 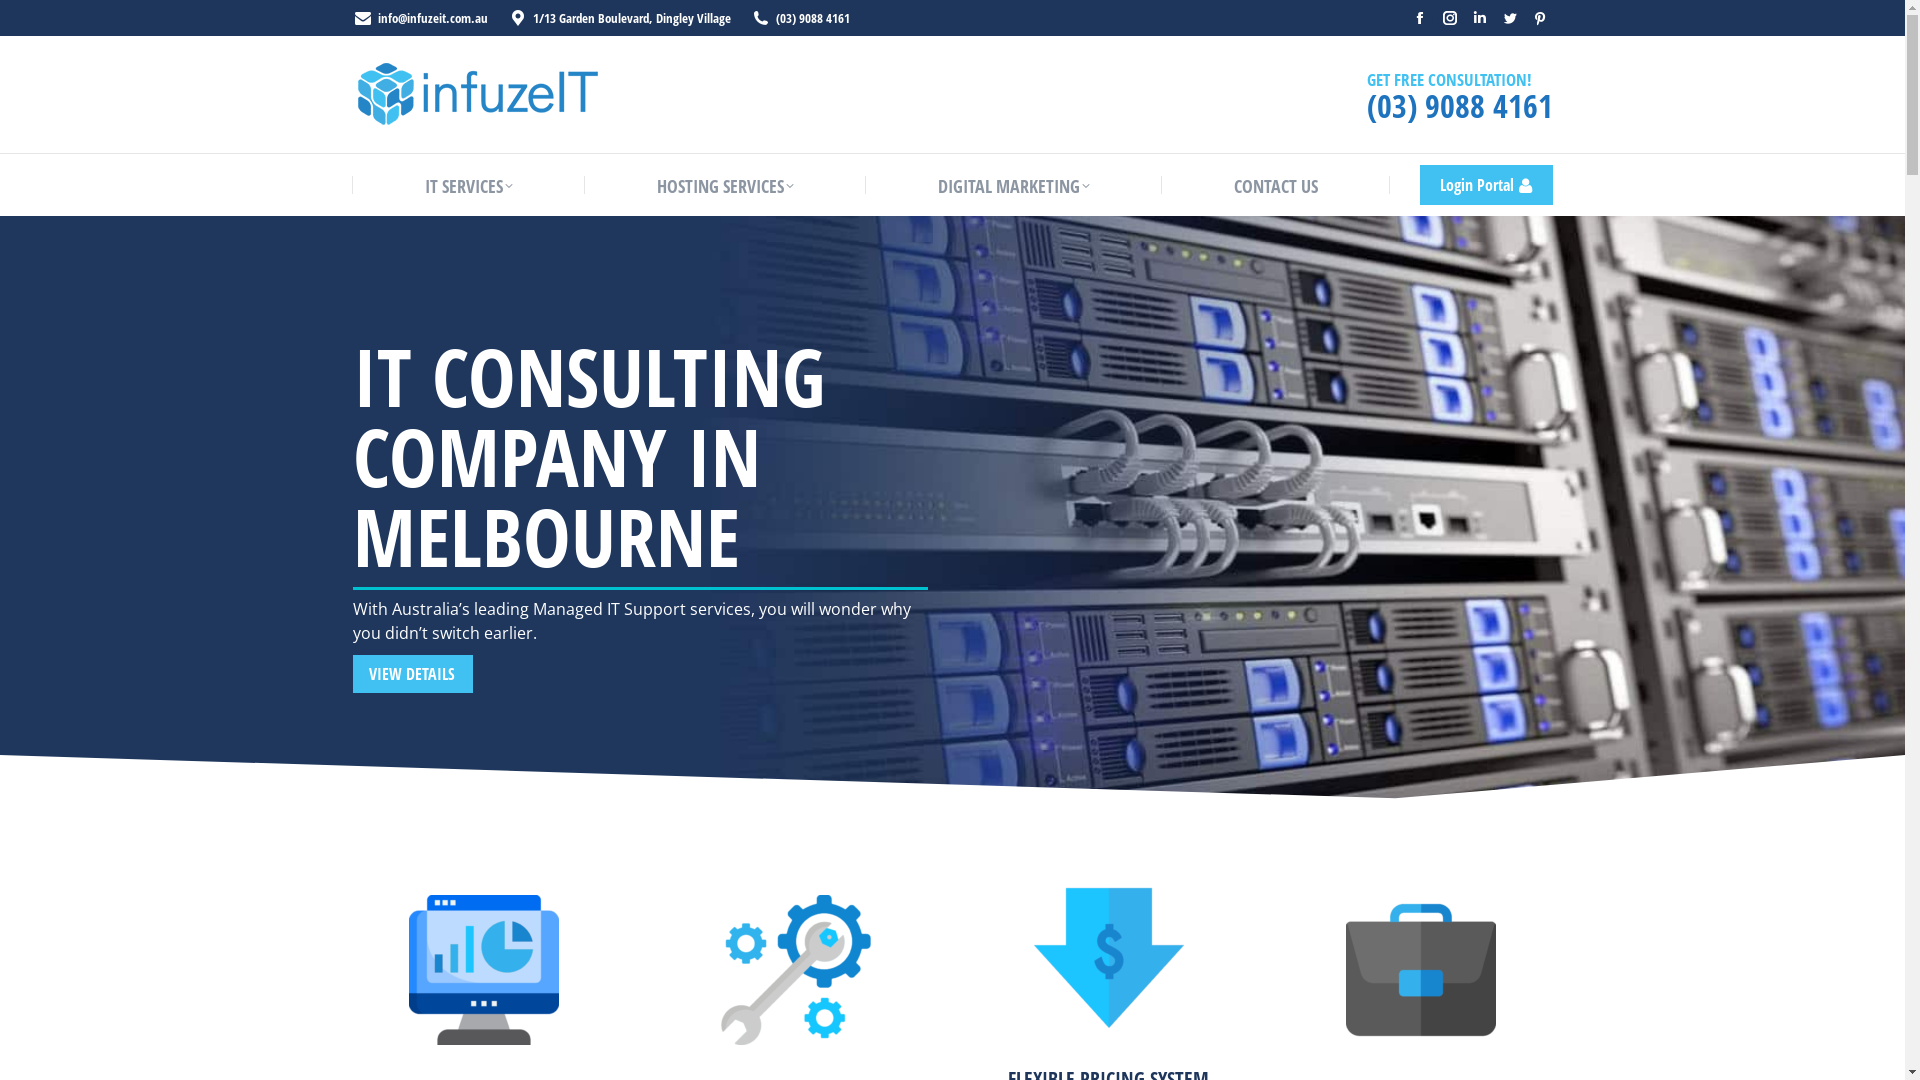 What do you see at coordinates (1459, 106) in the screenshot?
I see `(03) 9088 4161` at bounding box center [1459, 106].